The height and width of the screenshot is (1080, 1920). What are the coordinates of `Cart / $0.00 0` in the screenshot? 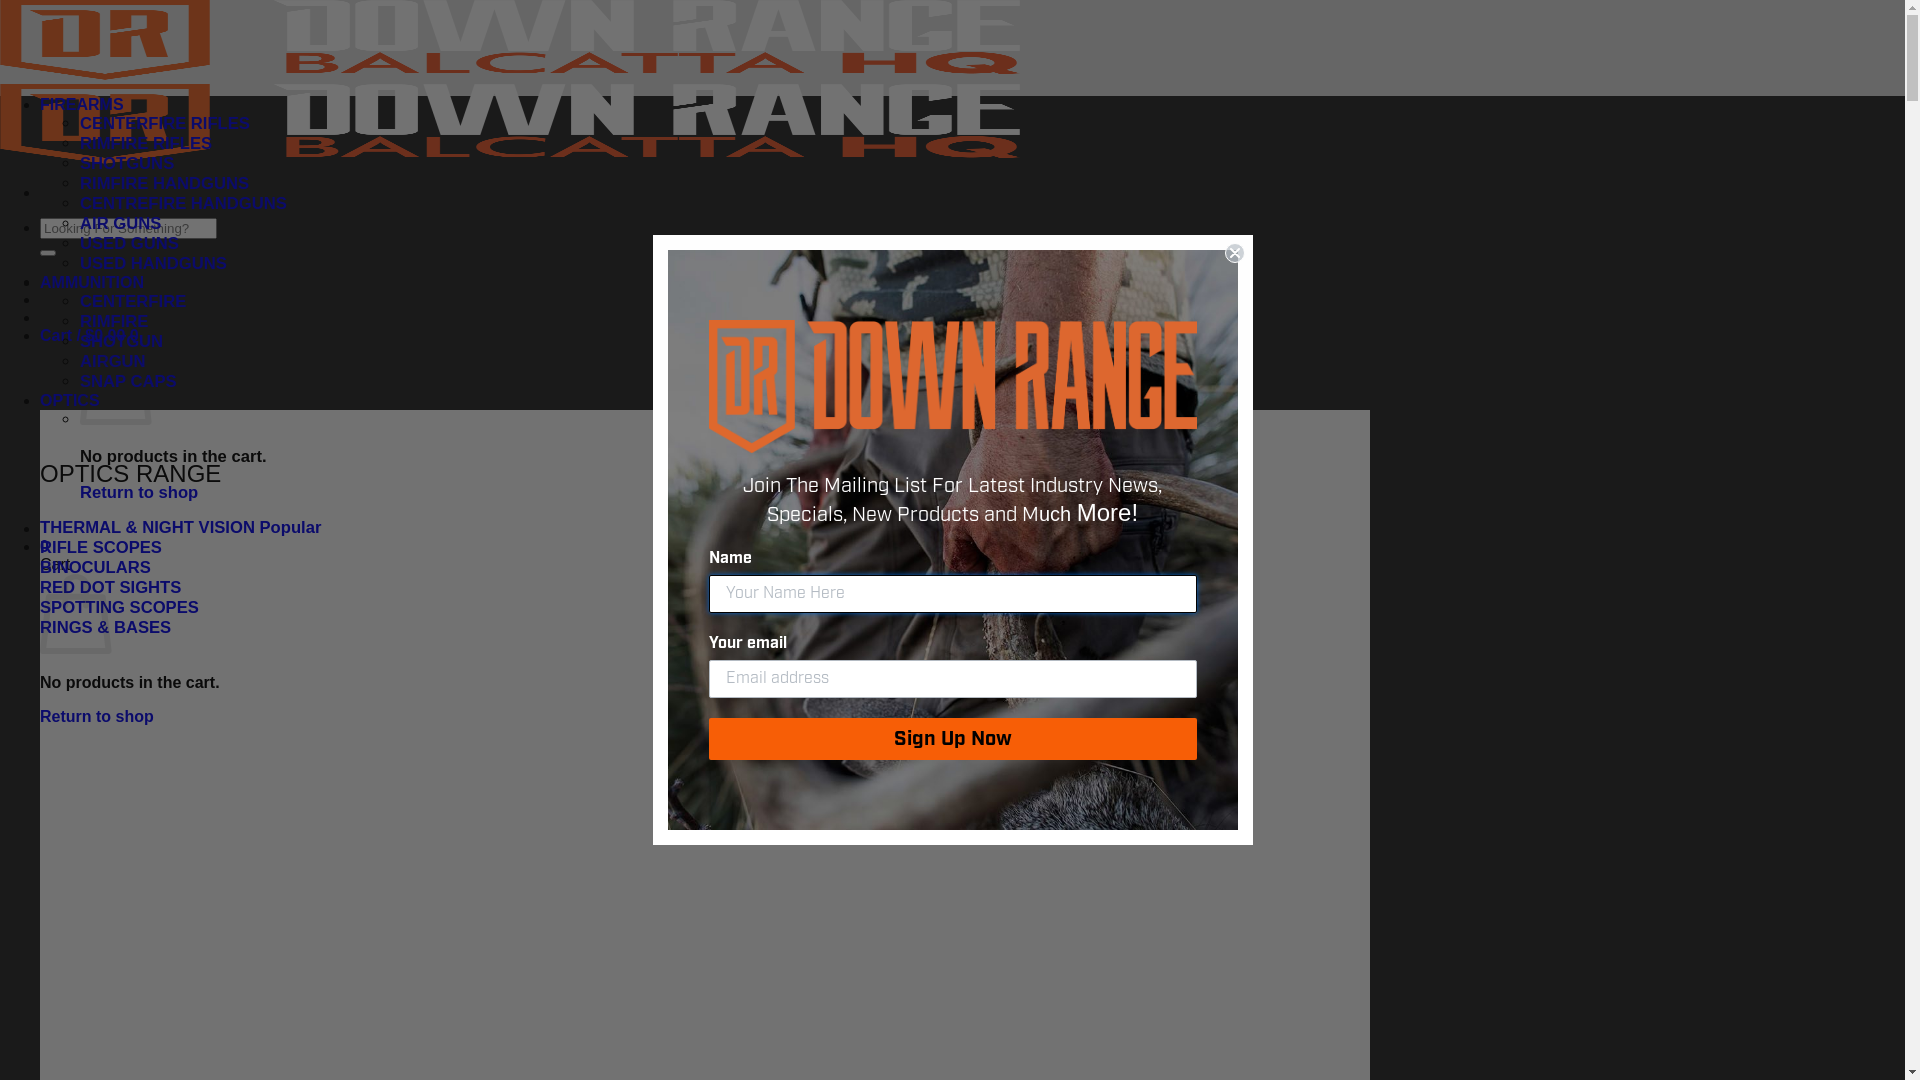 It's located at (90, 336).